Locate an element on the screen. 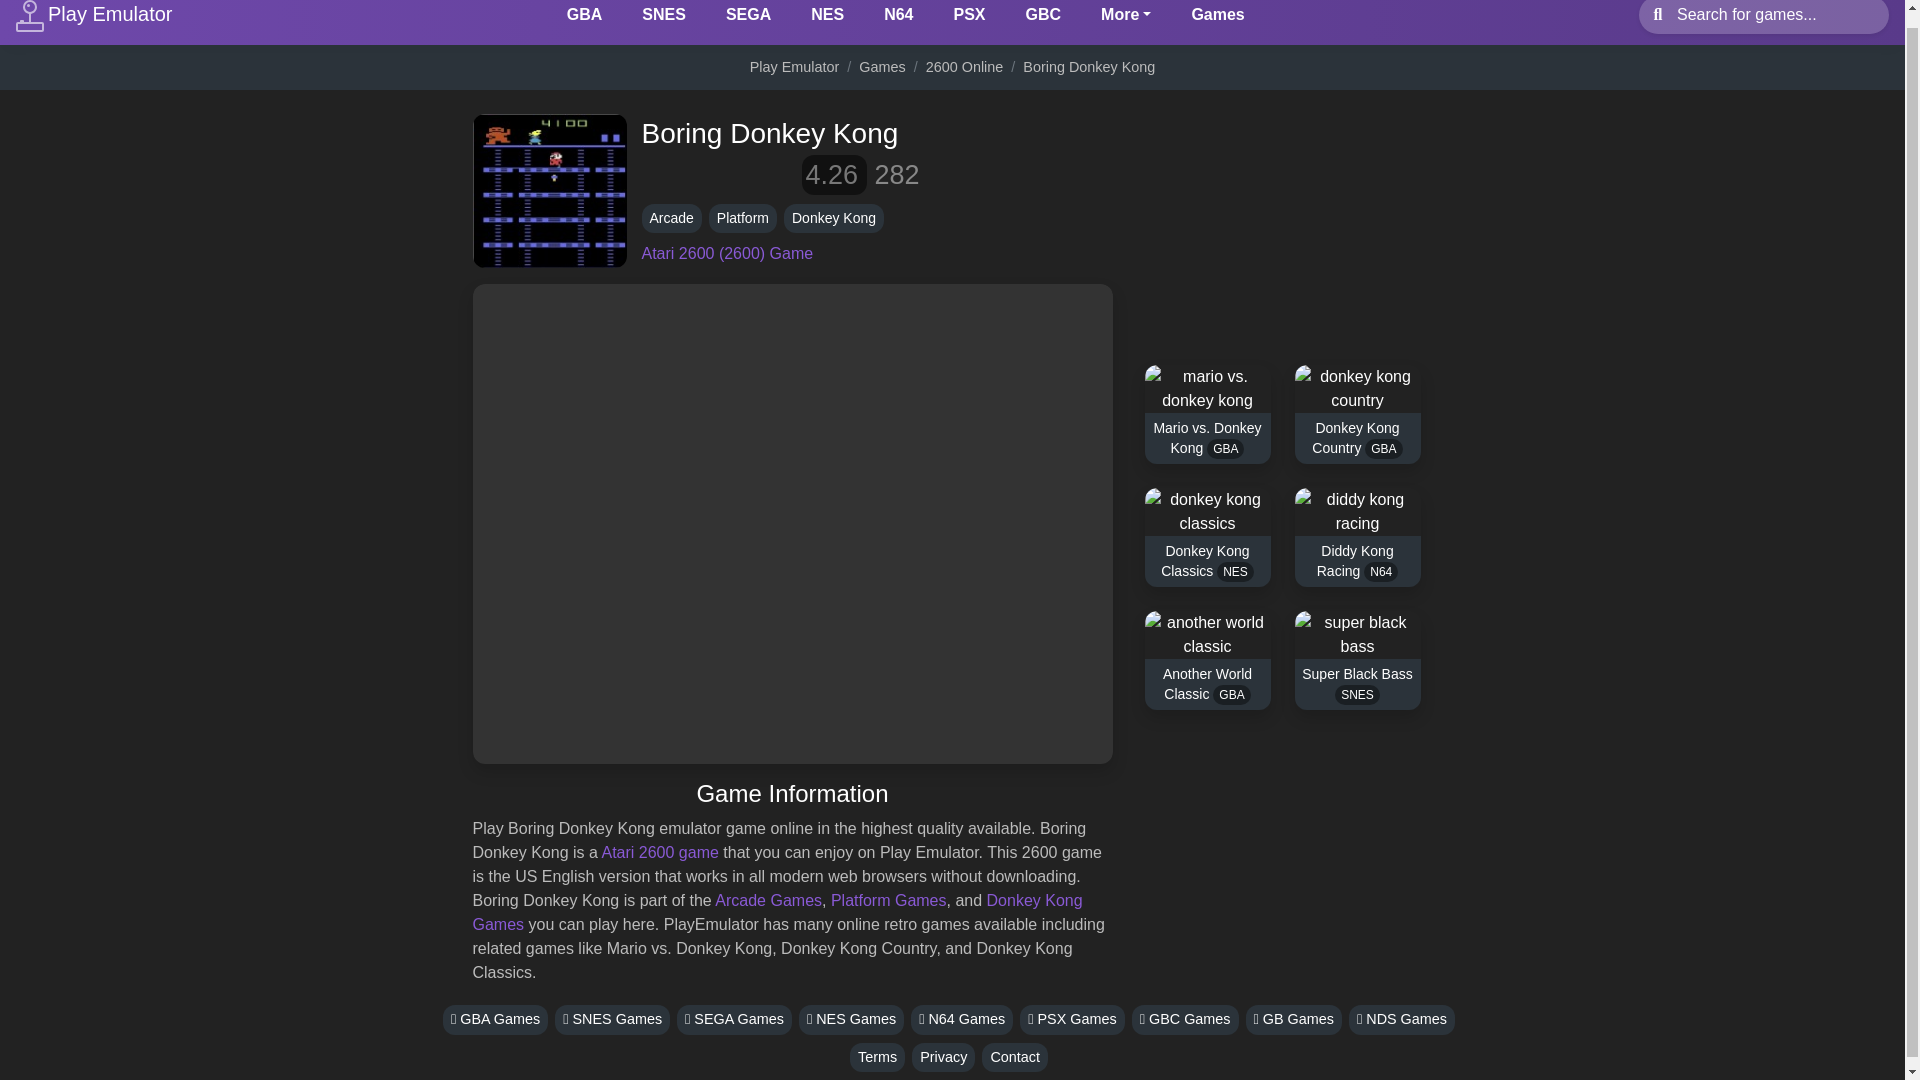  2600 Online is located at coordinates (964, 66).